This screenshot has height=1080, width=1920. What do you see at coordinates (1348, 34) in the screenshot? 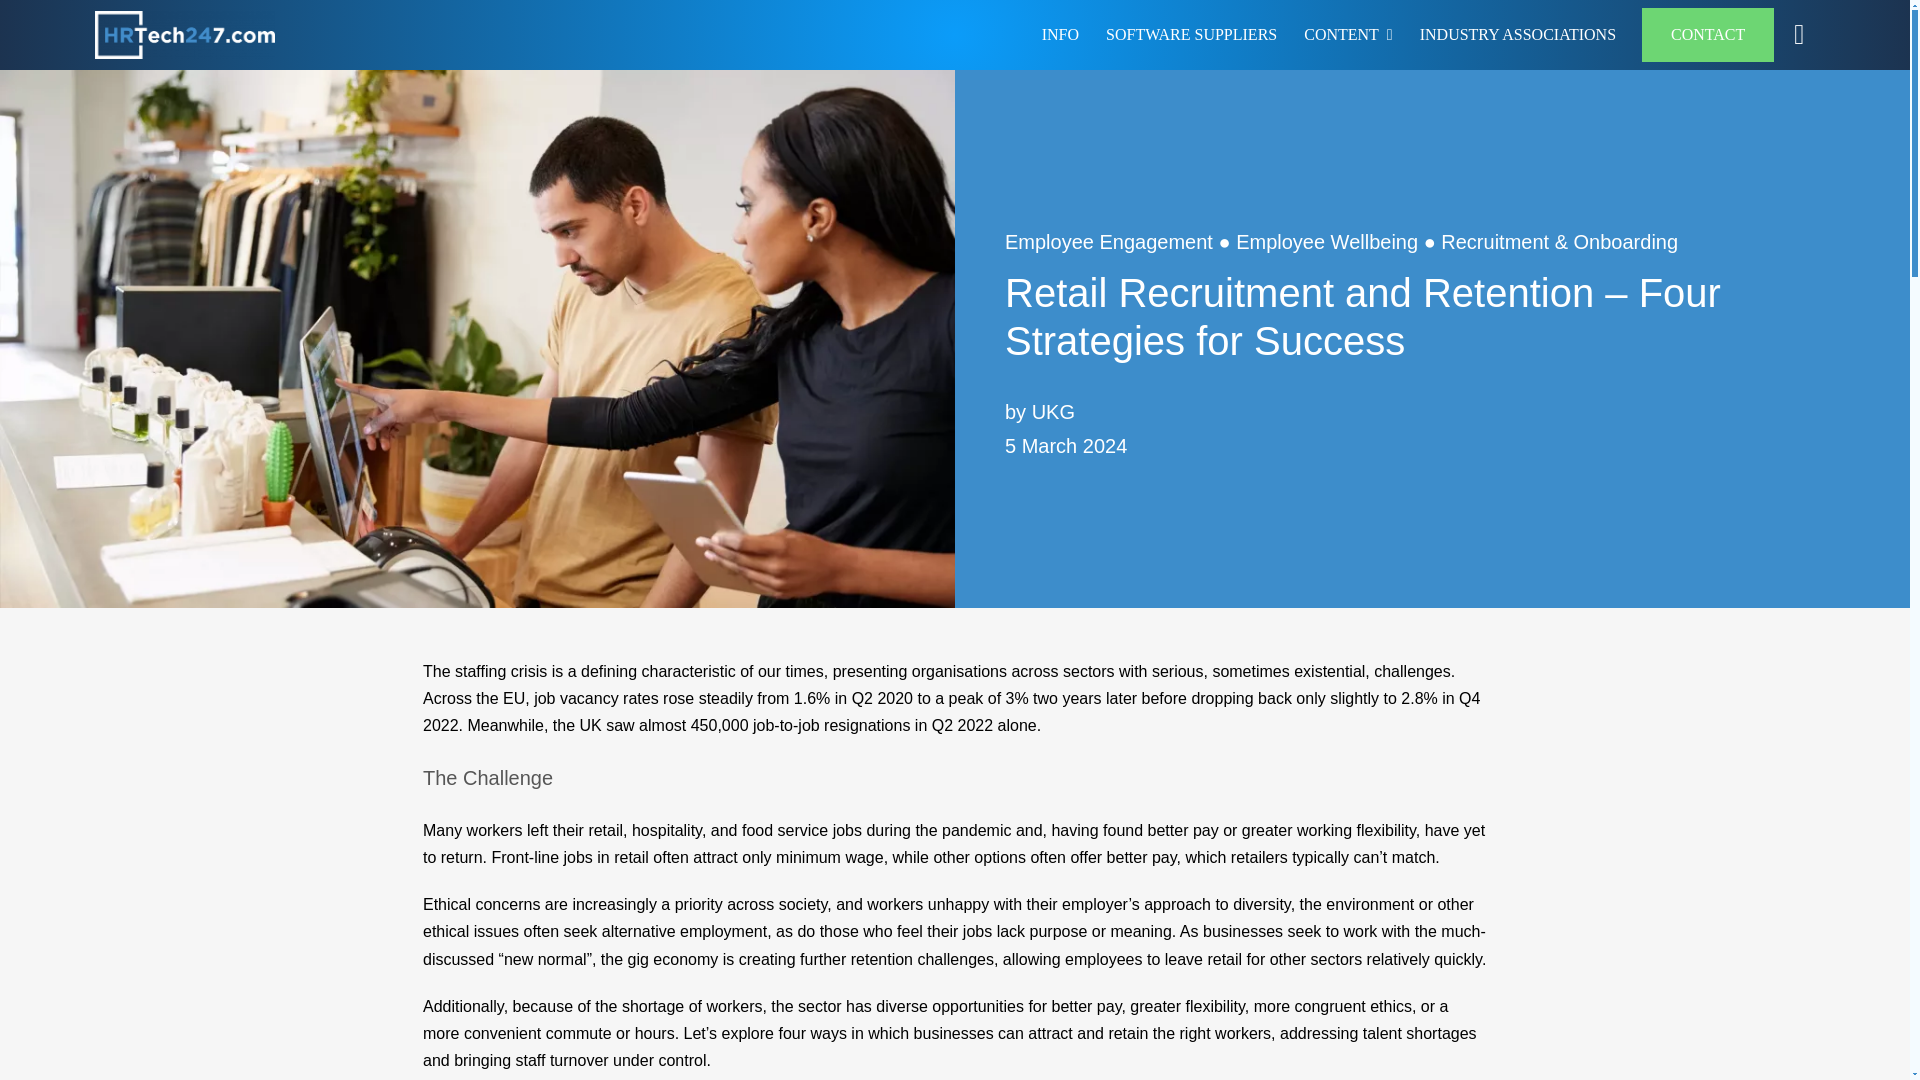
I see `CONTENT` at bounding box center [1348, 34].